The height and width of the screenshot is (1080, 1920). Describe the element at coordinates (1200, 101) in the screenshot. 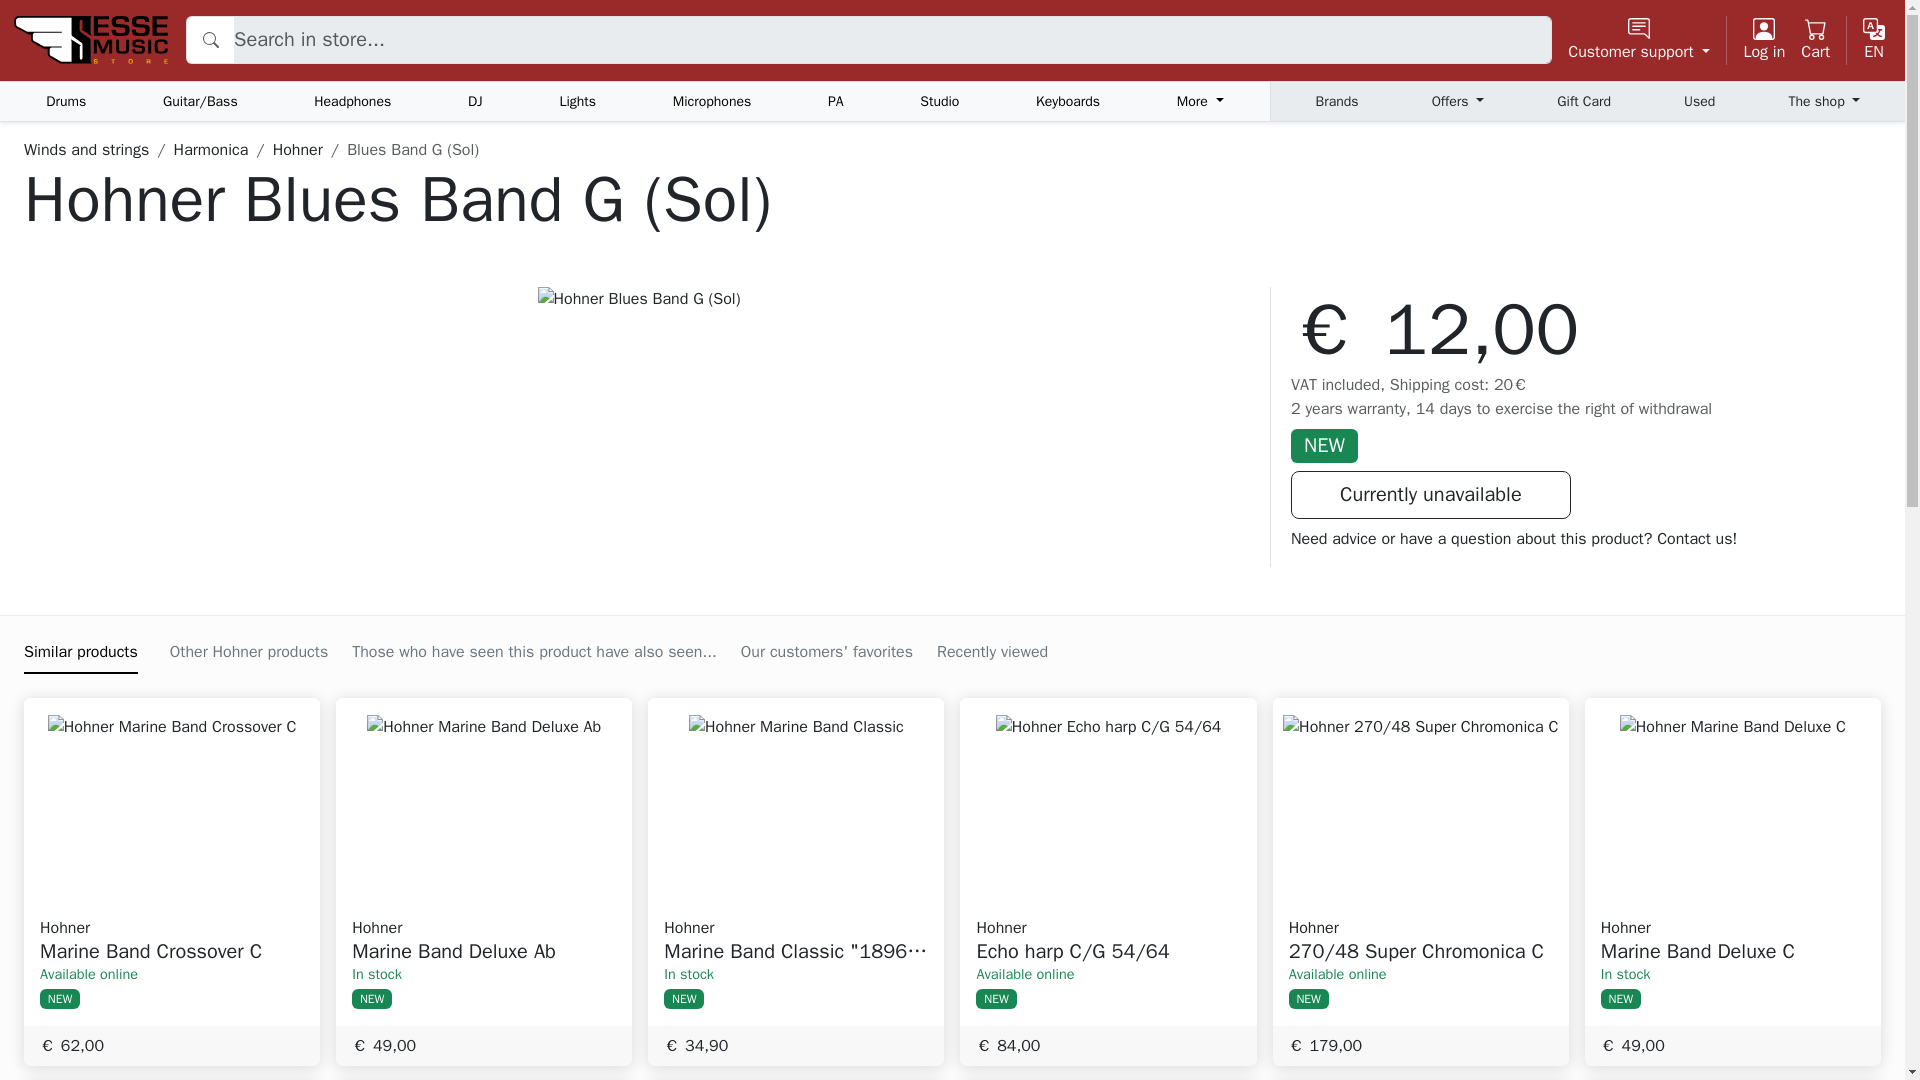

I see `More` at that location.